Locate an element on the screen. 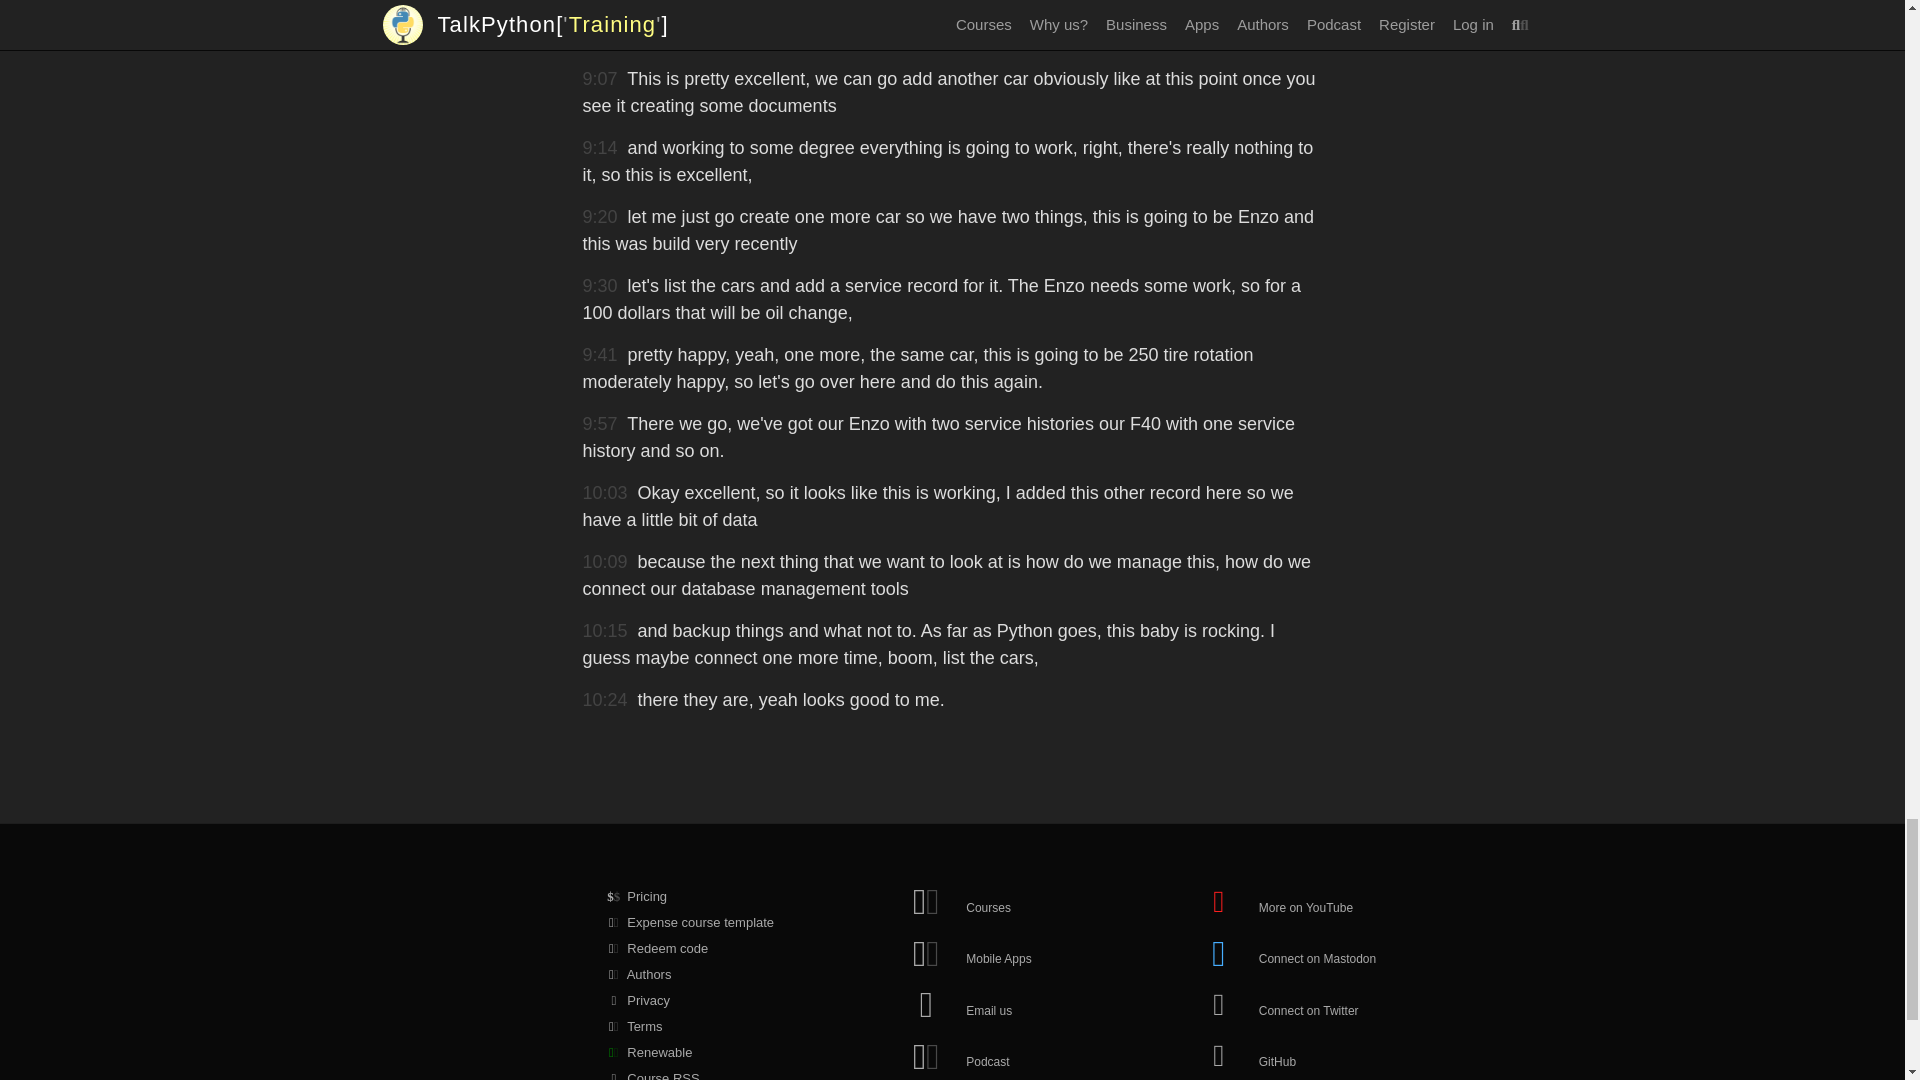  Podcast is located at coordinates (1000, 1053).